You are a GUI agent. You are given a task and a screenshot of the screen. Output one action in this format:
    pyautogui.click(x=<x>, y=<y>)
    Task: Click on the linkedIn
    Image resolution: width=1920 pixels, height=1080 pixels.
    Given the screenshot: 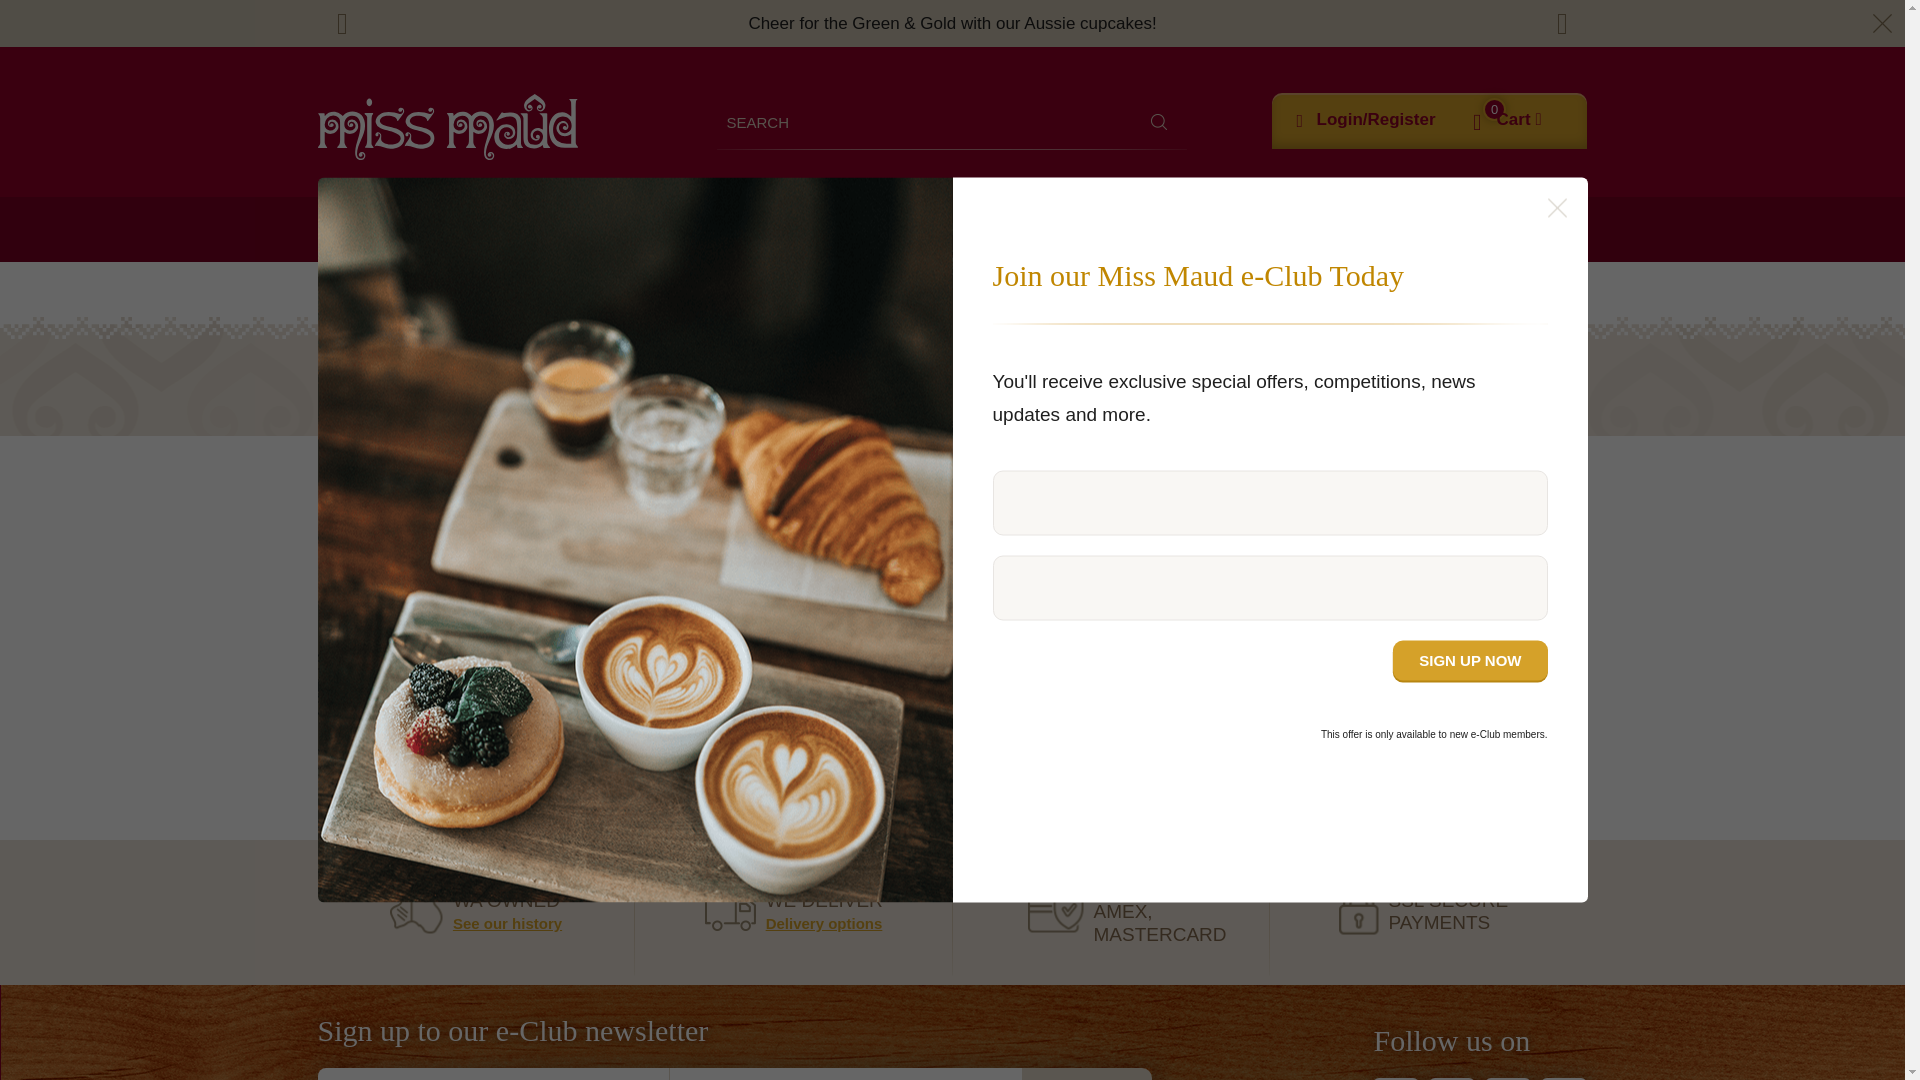 What is the action you would take?
    pyautogui.click(x=1564, y=1078)
    